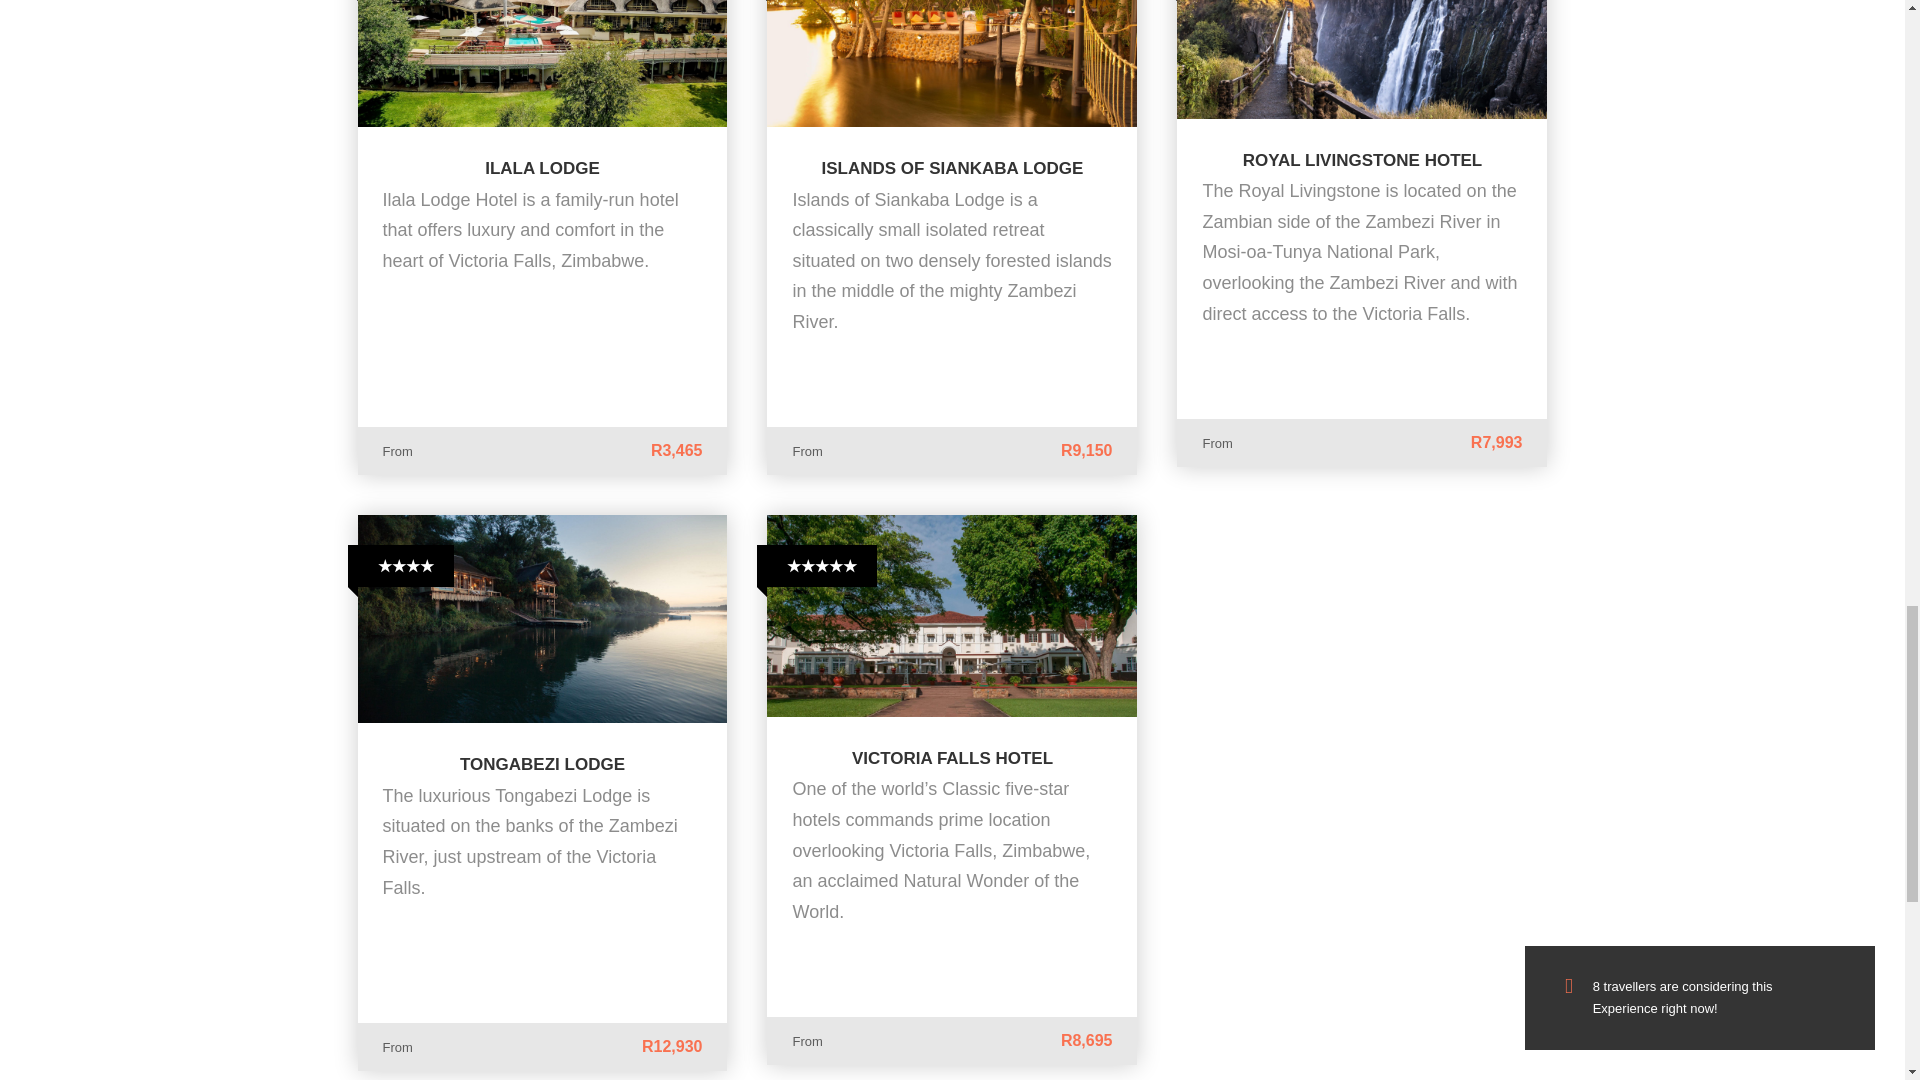 This screenshot has width=1920, height=1080. Describe the element at coordinates (542, 168) in the screenshot. I see `ILALA LODGE` at that location.